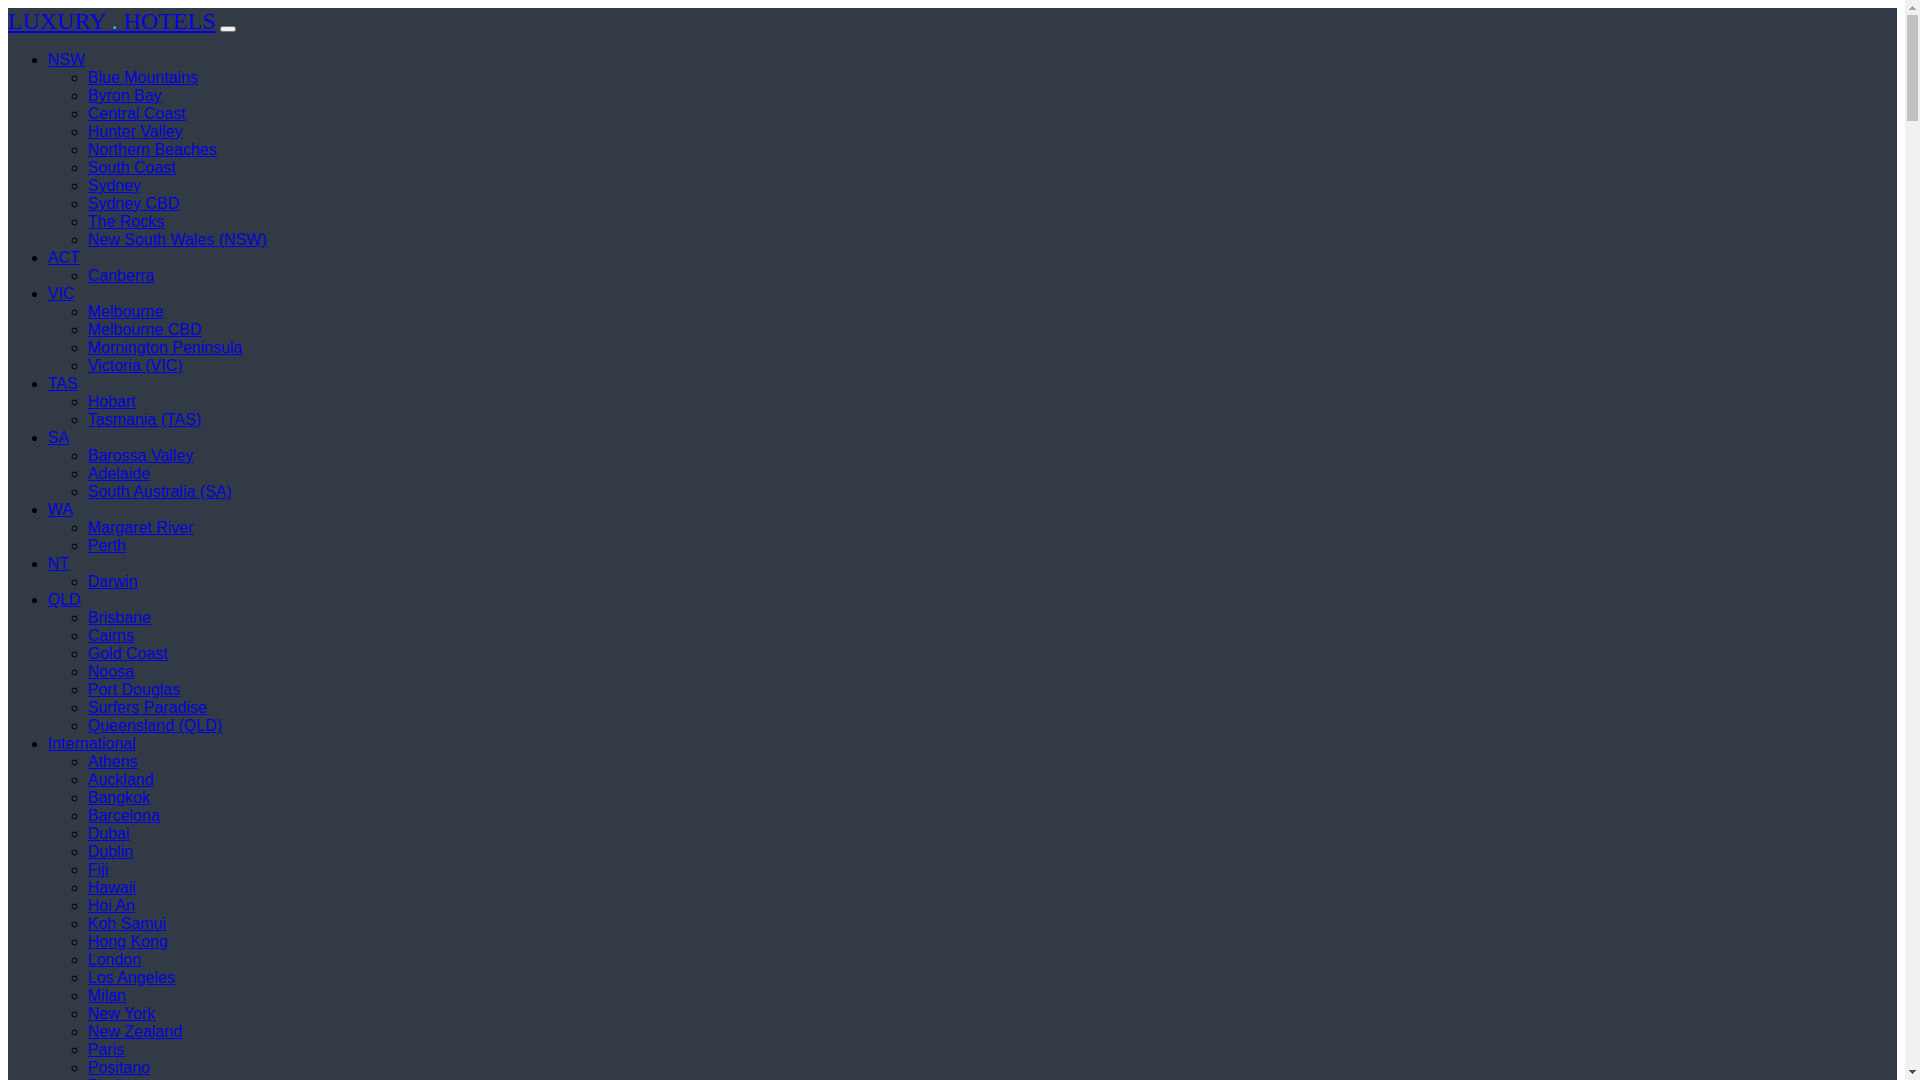 This screenshot has width=1920, height=1080. What do you see at coordinates (109, 834) in the screenshot?
I see `Dubai` at bounding box center [109, 834].